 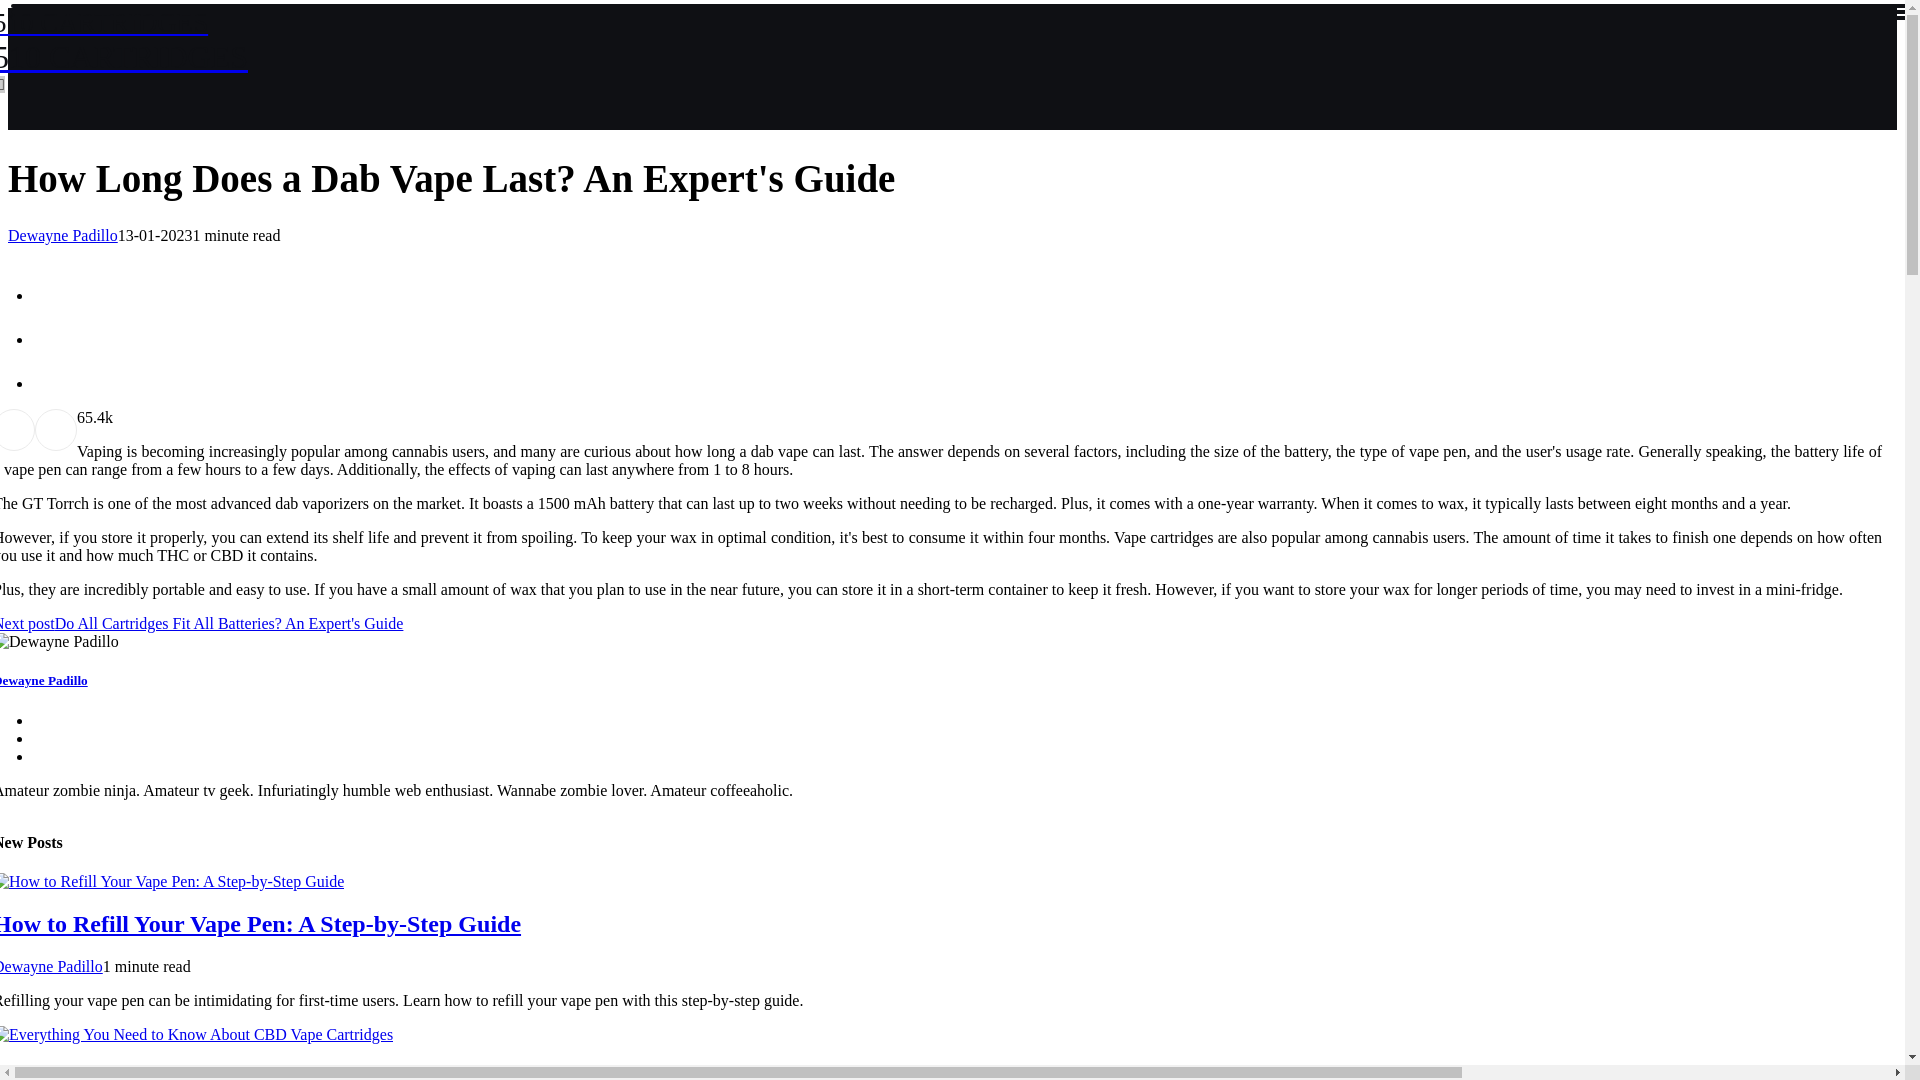 What do you see at coordinates (260, 924) in the screenshot?
I see `Like` at bounding box center [260, 924].